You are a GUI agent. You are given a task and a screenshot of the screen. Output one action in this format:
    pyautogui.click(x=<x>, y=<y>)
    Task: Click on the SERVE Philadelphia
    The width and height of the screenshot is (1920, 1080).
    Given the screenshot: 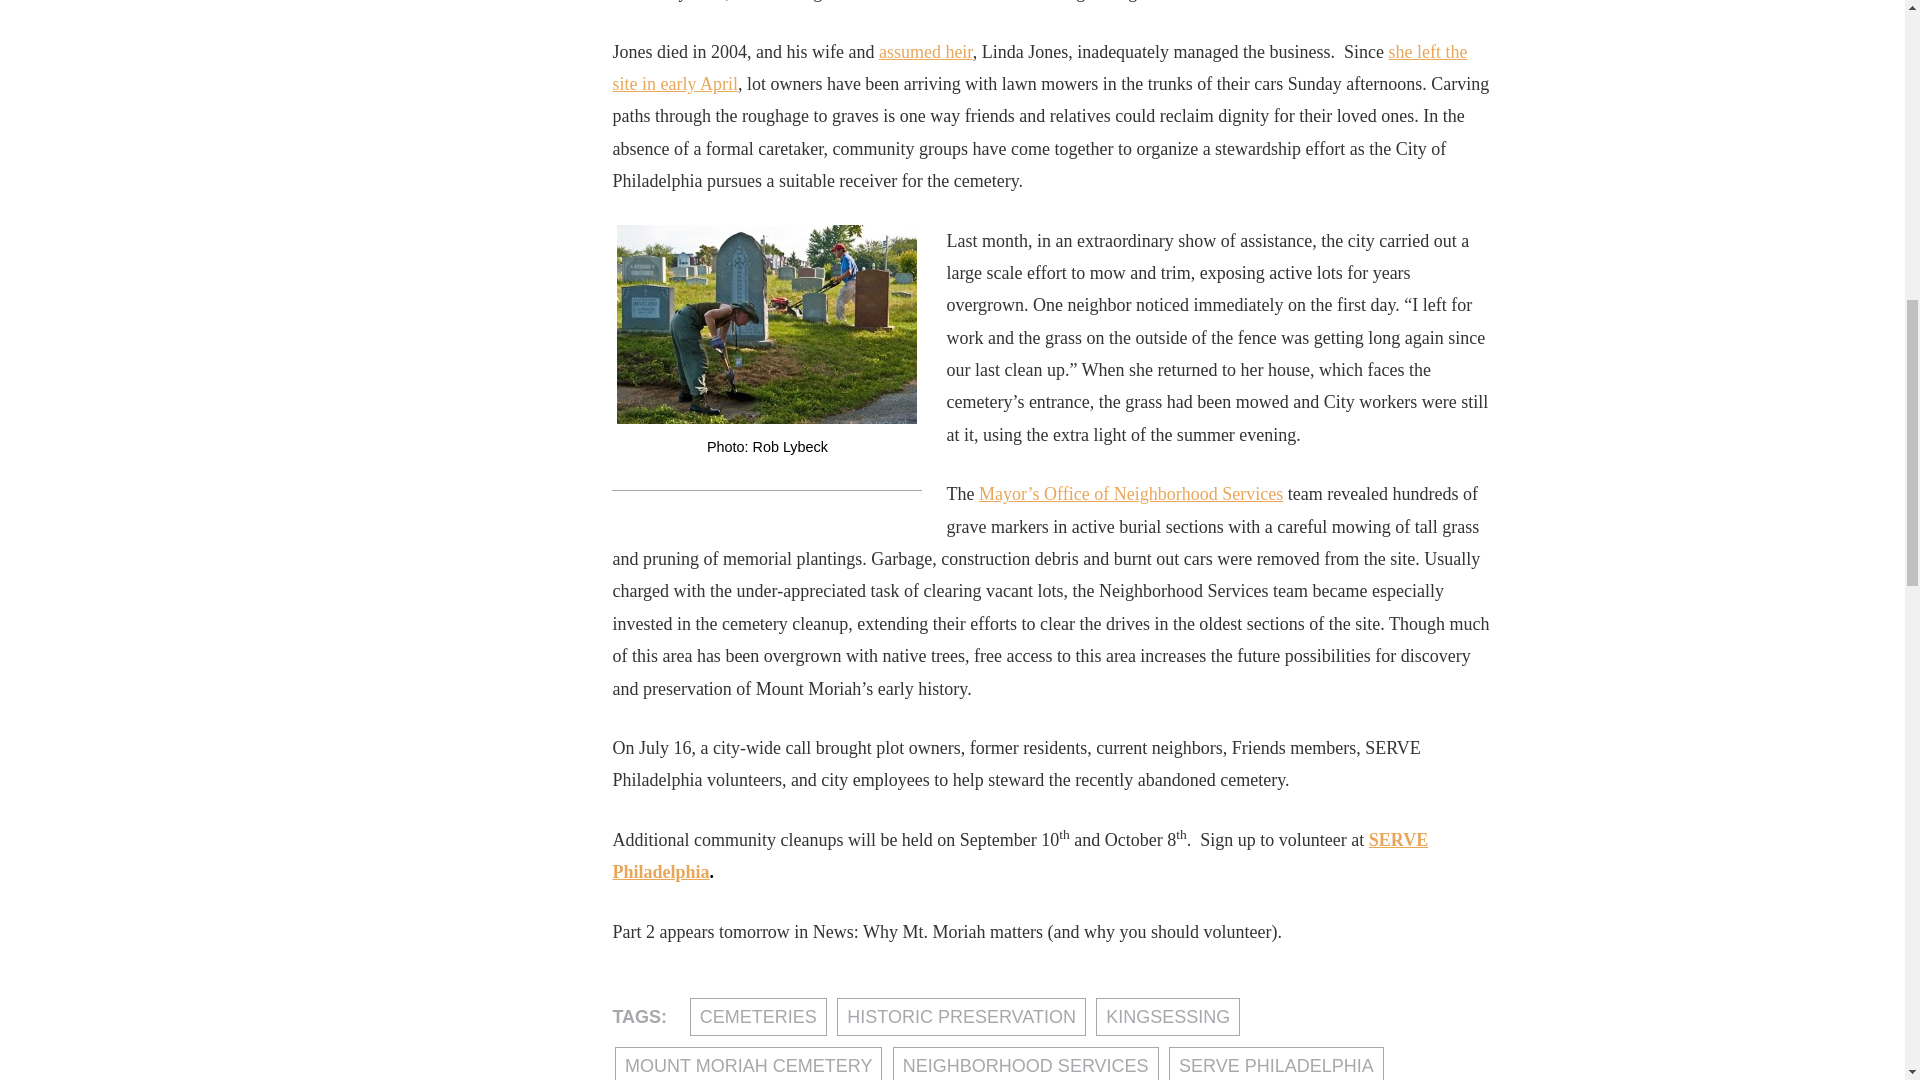 What is the action you would take?
    pyautogui.click(x=1020, y=856)
    